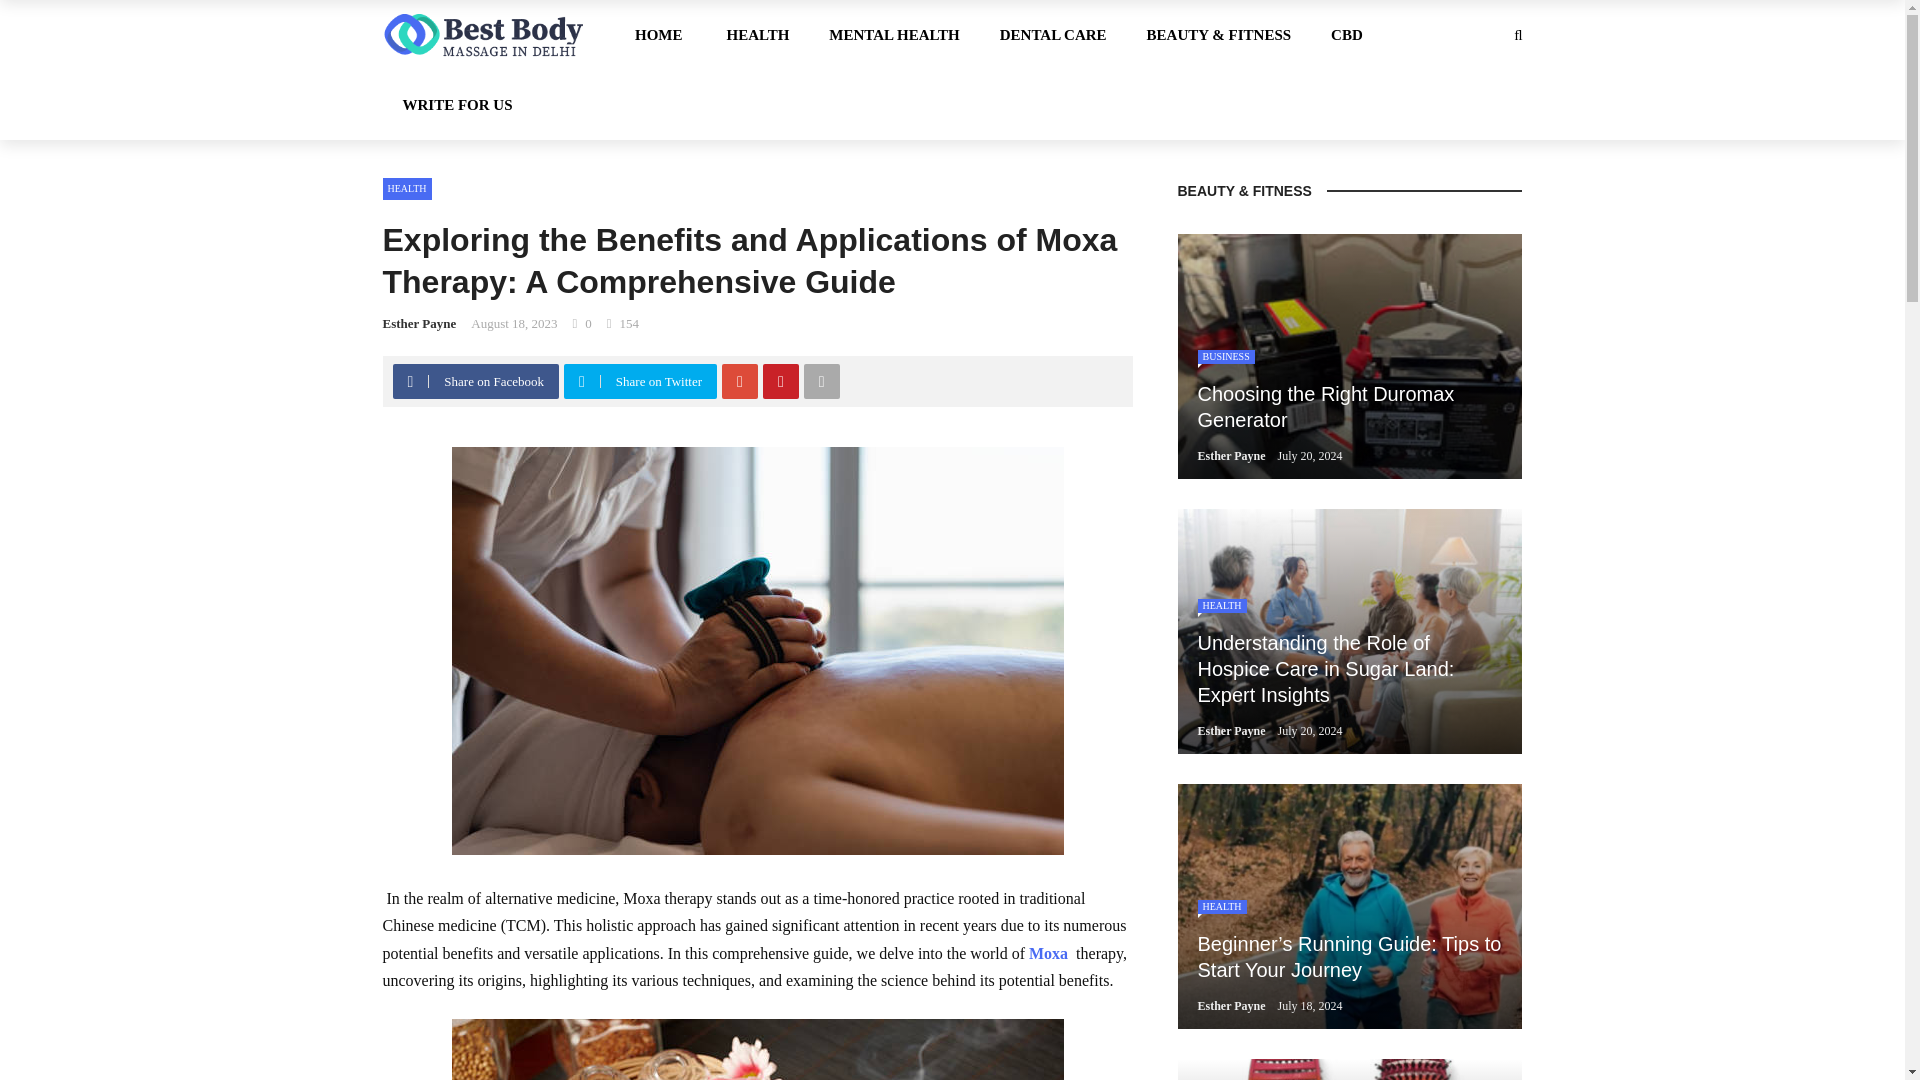 The image size is (1920, 1080). I want to click on HOME, so click(670, 35).